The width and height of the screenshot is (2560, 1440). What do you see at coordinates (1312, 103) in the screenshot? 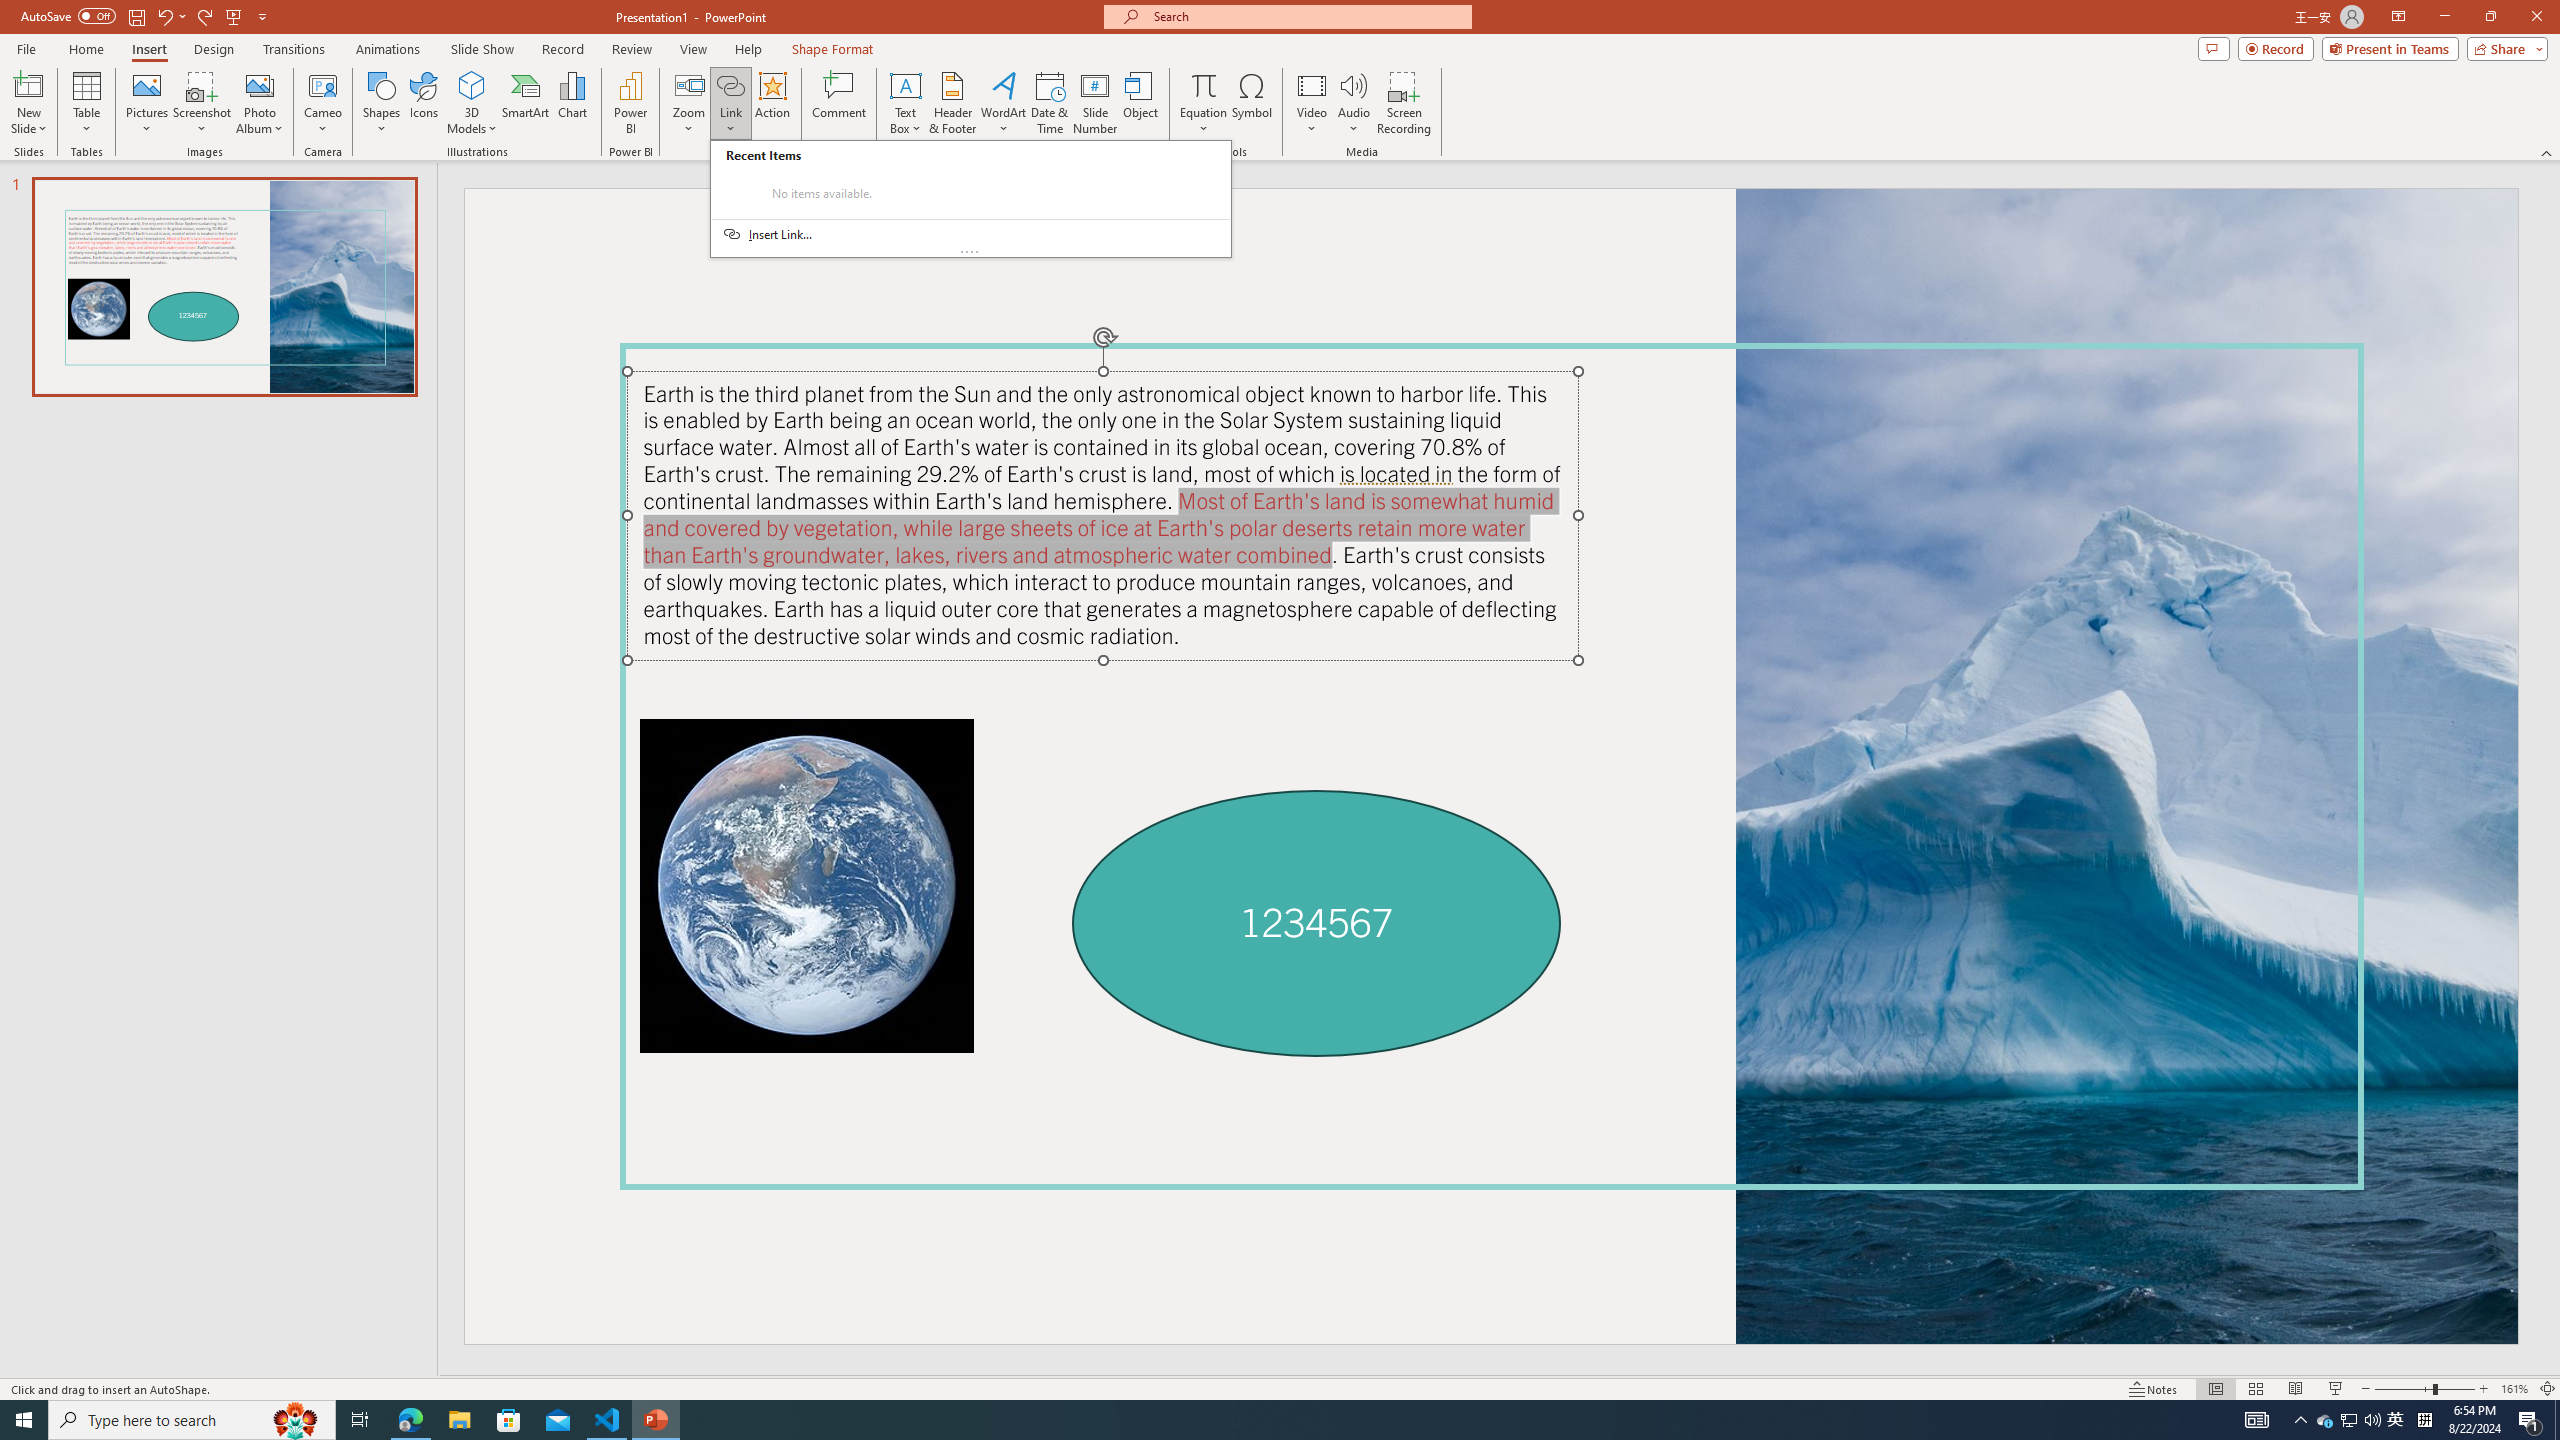
I see `Video` at bounding box center [1312, 103].